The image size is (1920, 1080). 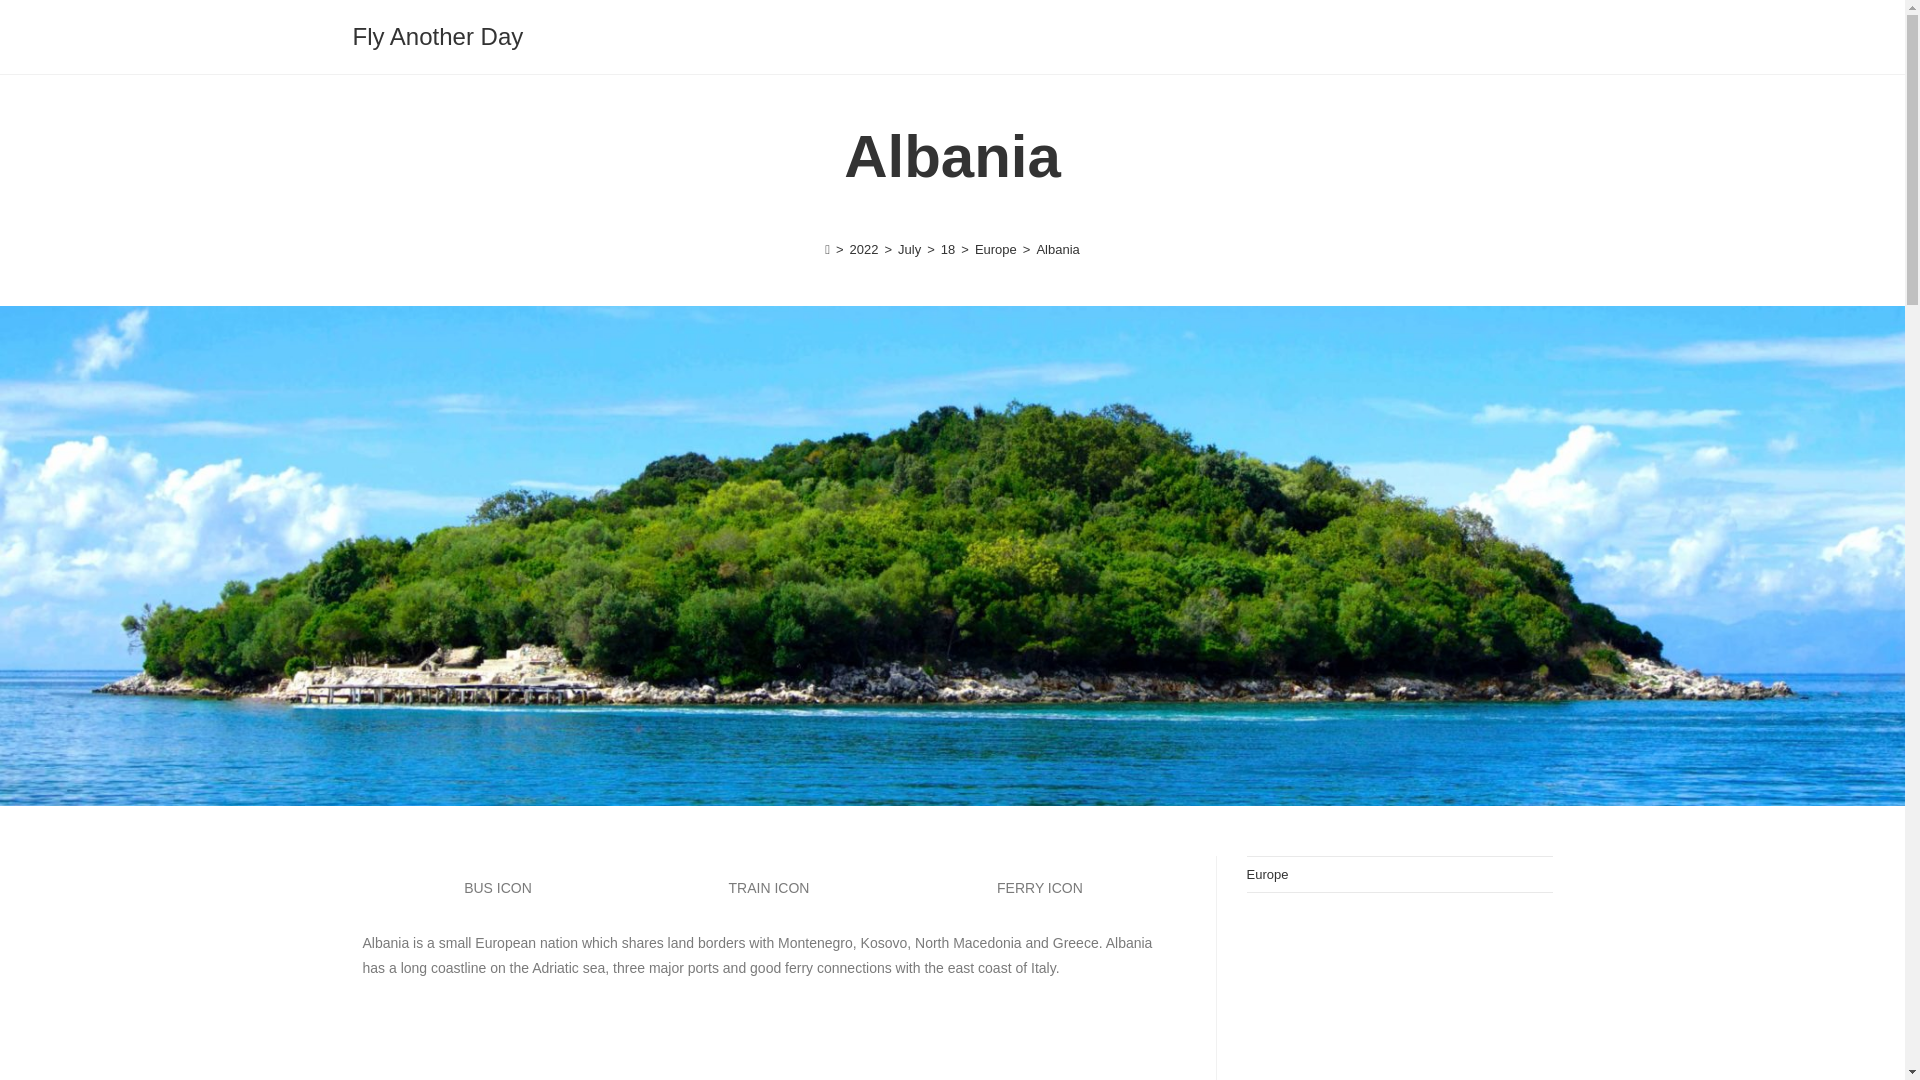 What do you see at coordinates (436, 36) in the screenshot?
I see `Fly Another Day` at bounding box center [436, 36].